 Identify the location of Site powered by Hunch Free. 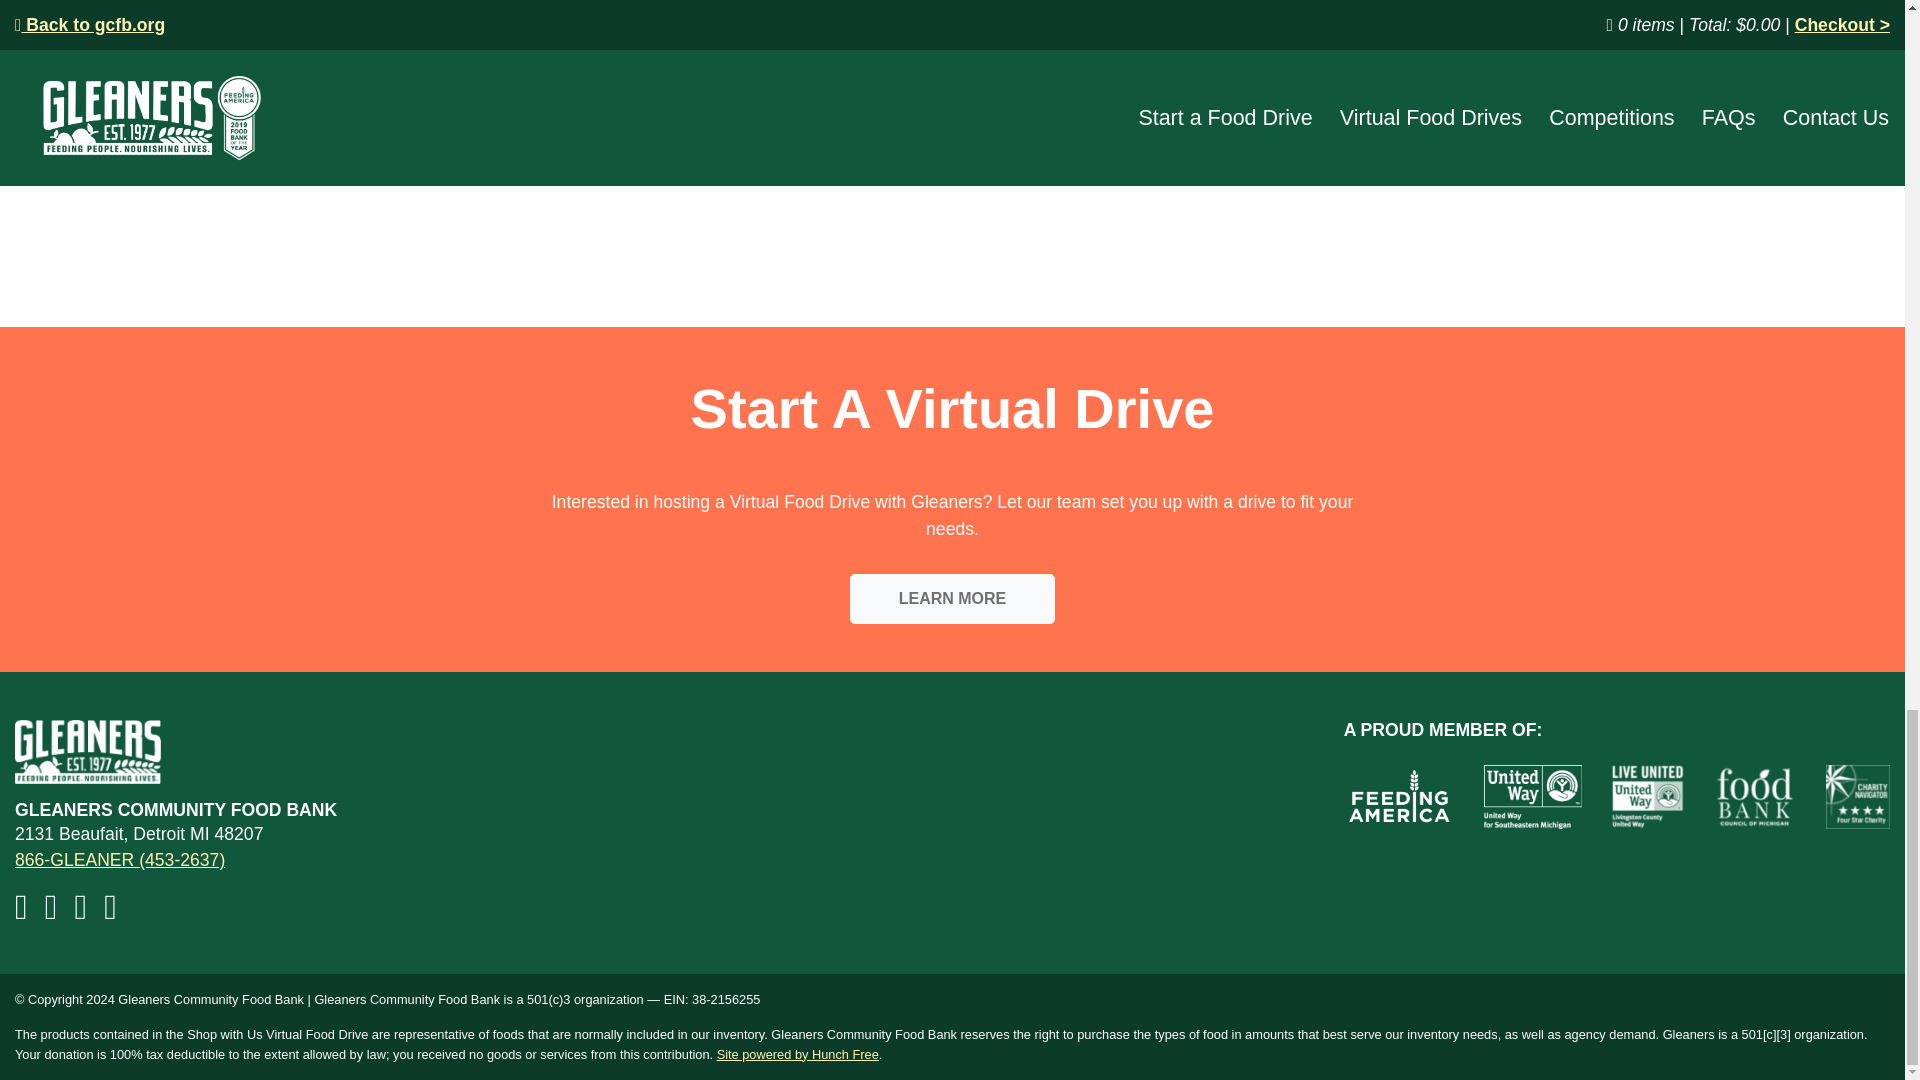
(798, 1054).